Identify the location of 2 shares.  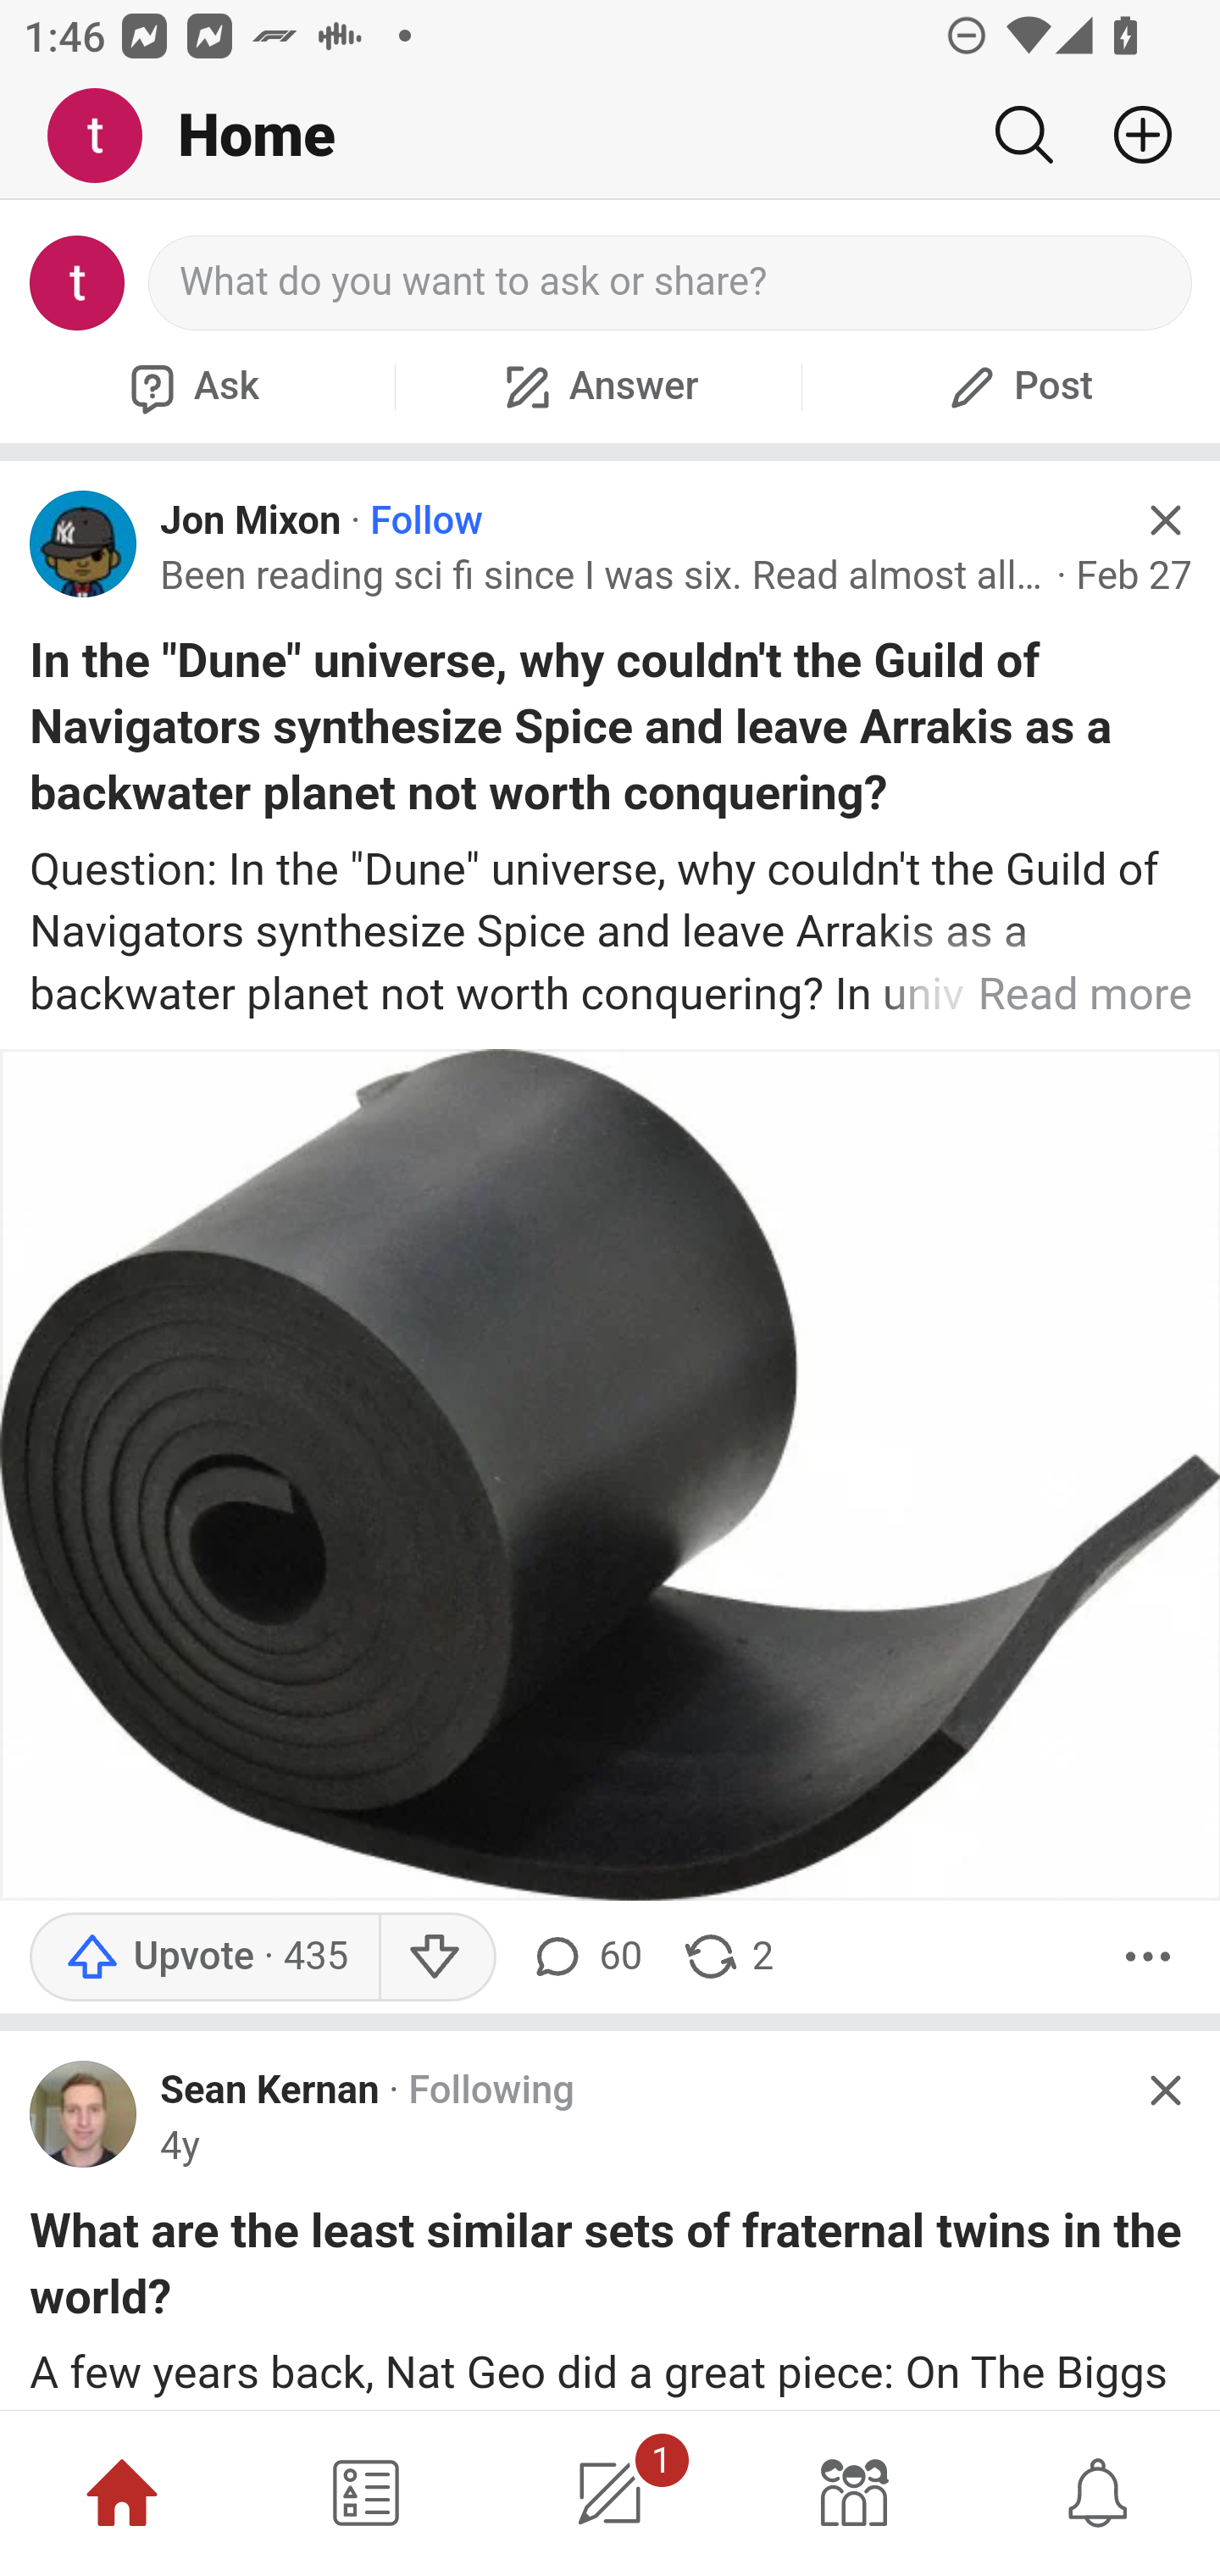
(727, 1957).